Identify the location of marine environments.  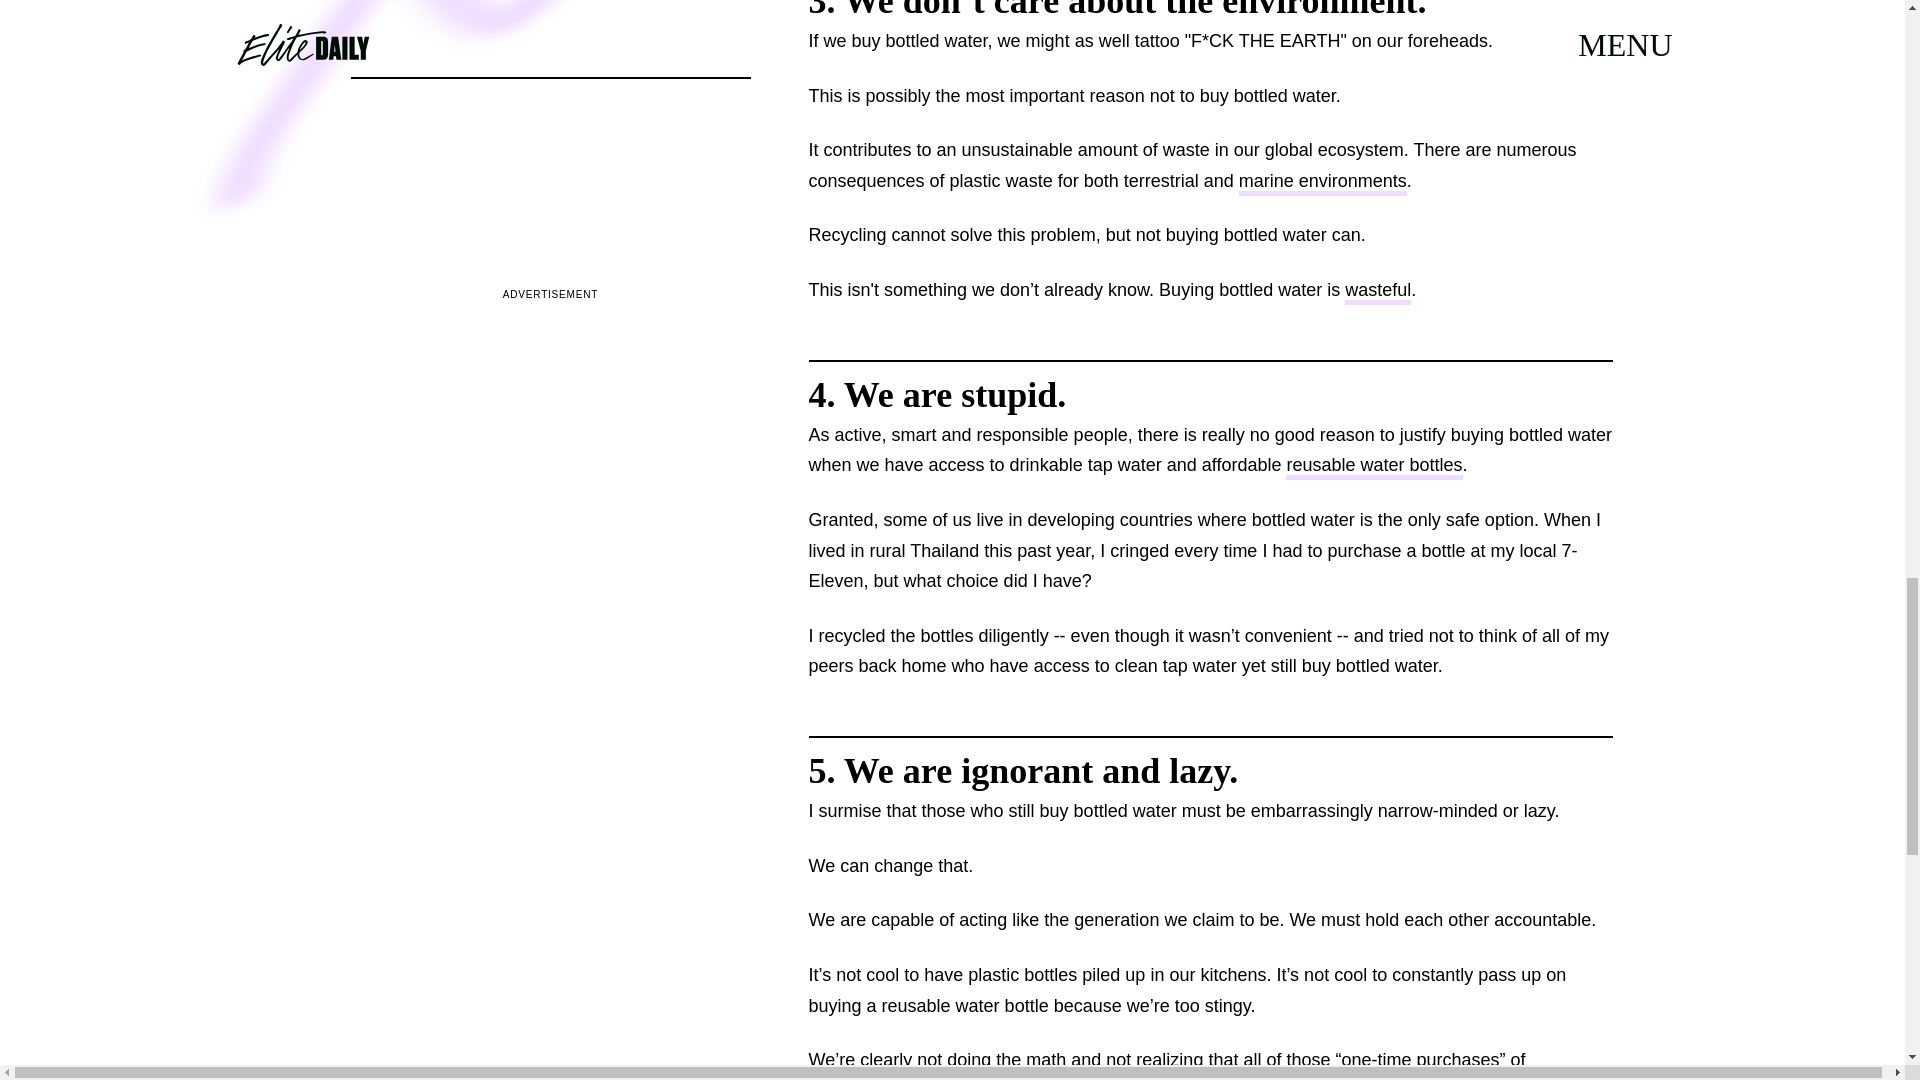
(1322, 182).